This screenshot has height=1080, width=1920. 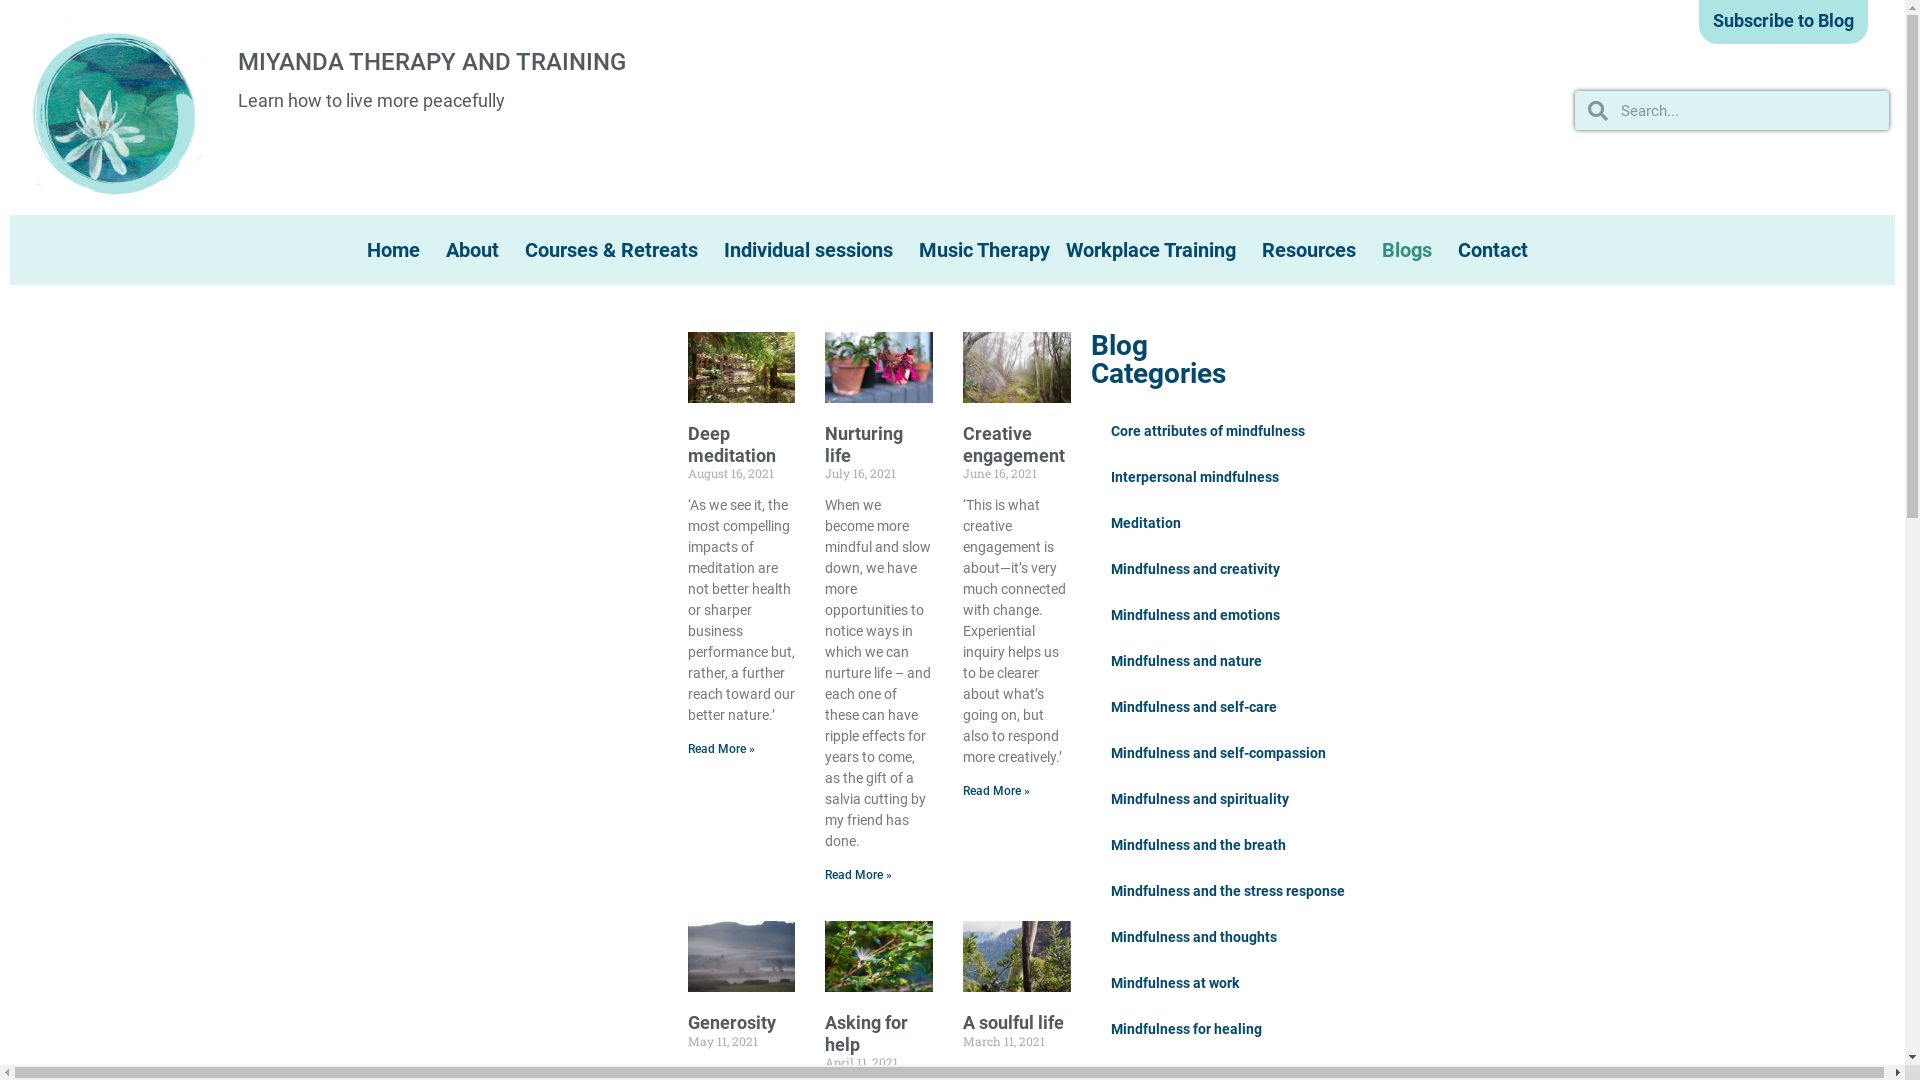 I want to click on About, so click(x=478, y=250).